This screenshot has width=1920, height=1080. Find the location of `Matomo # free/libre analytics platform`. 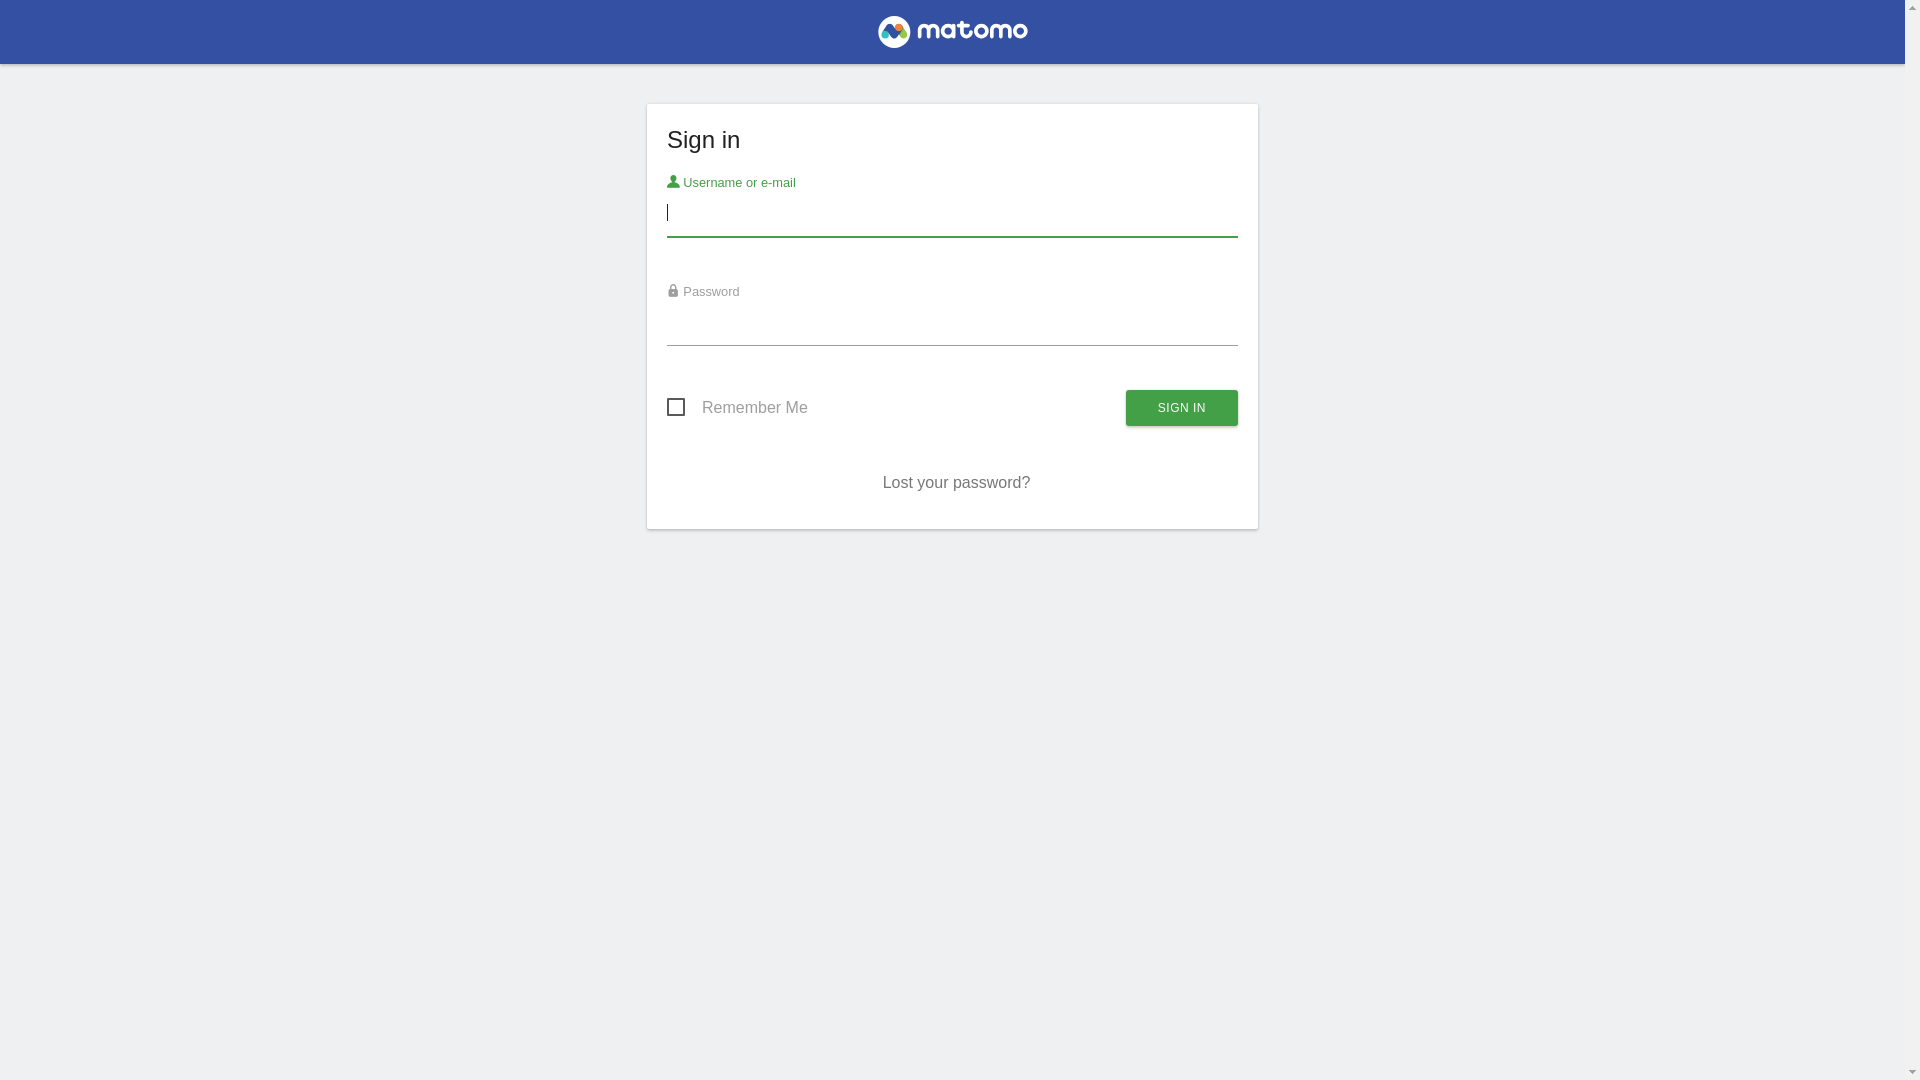

Matomo # free/libre analytics platform is located at coordinates (952, 38).